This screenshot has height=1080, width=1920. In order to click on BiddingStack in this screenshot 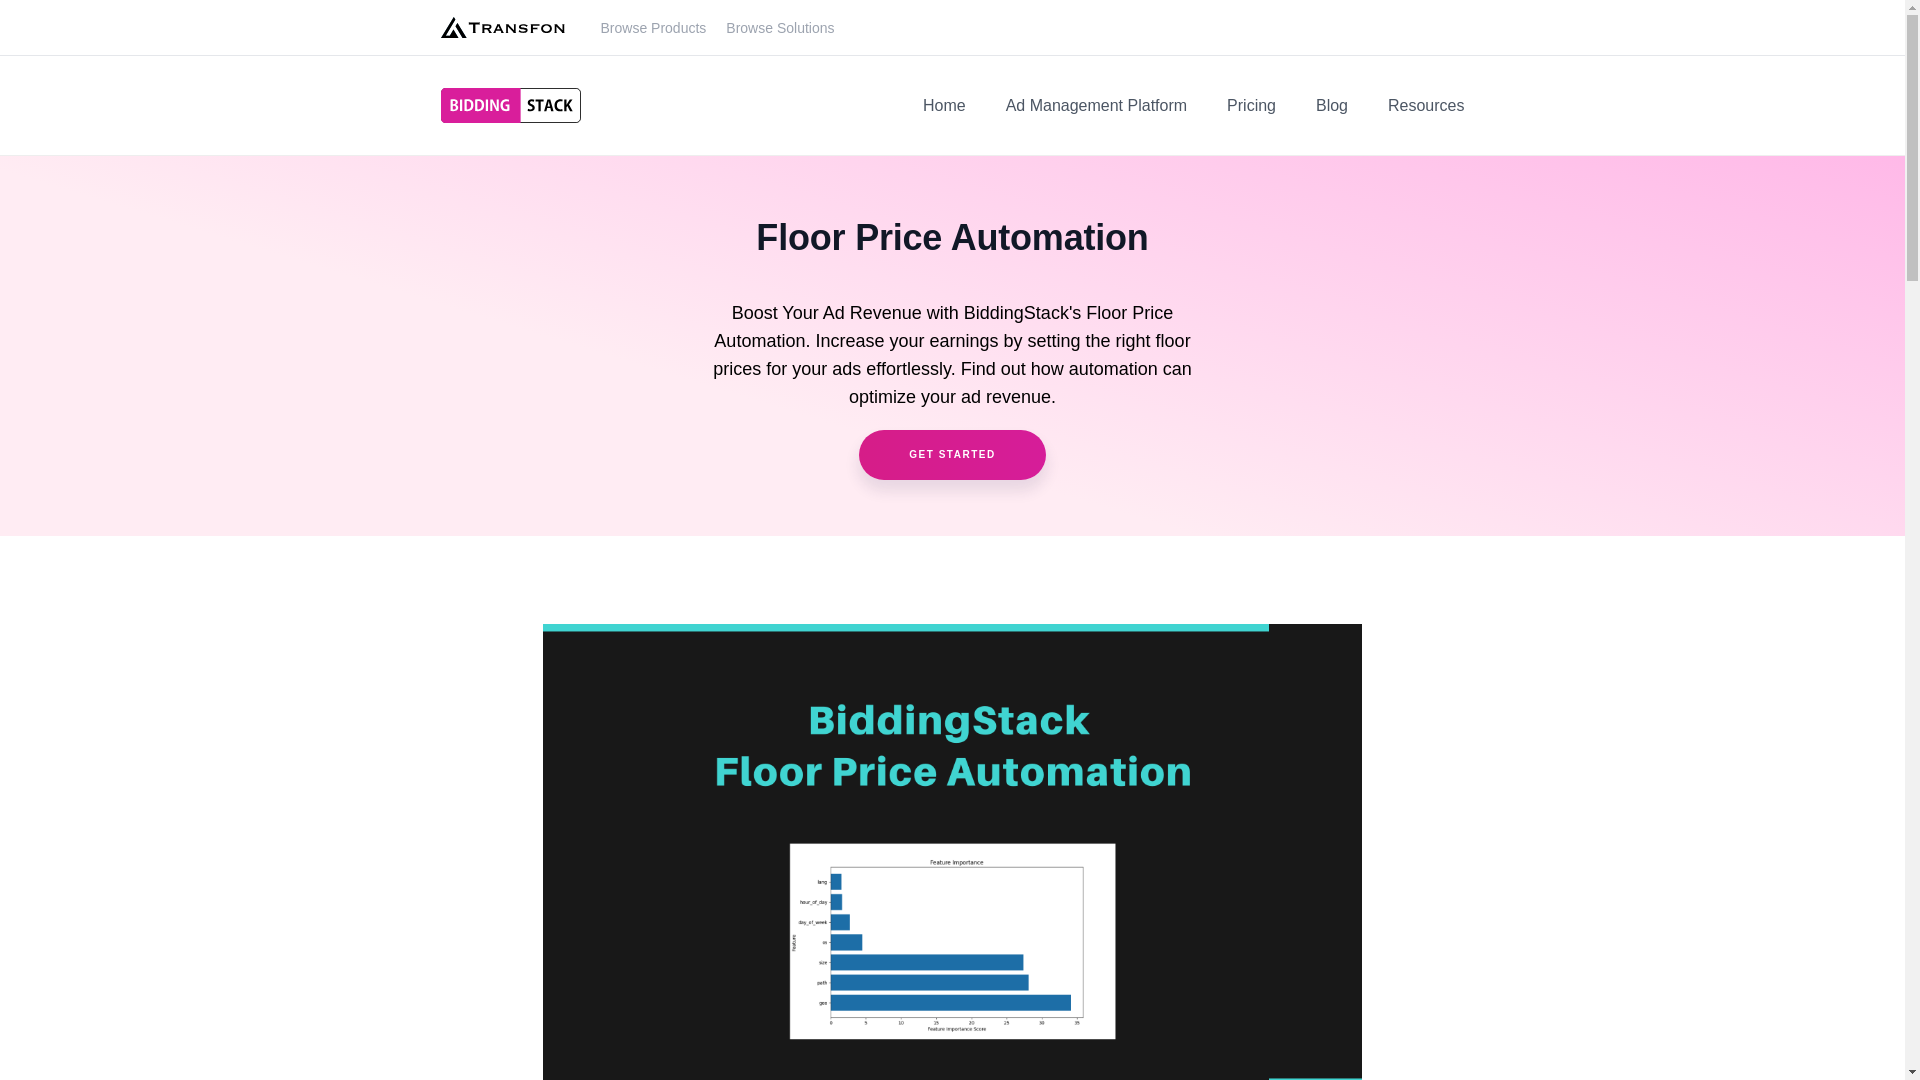, I will do `click(509, 105)`.